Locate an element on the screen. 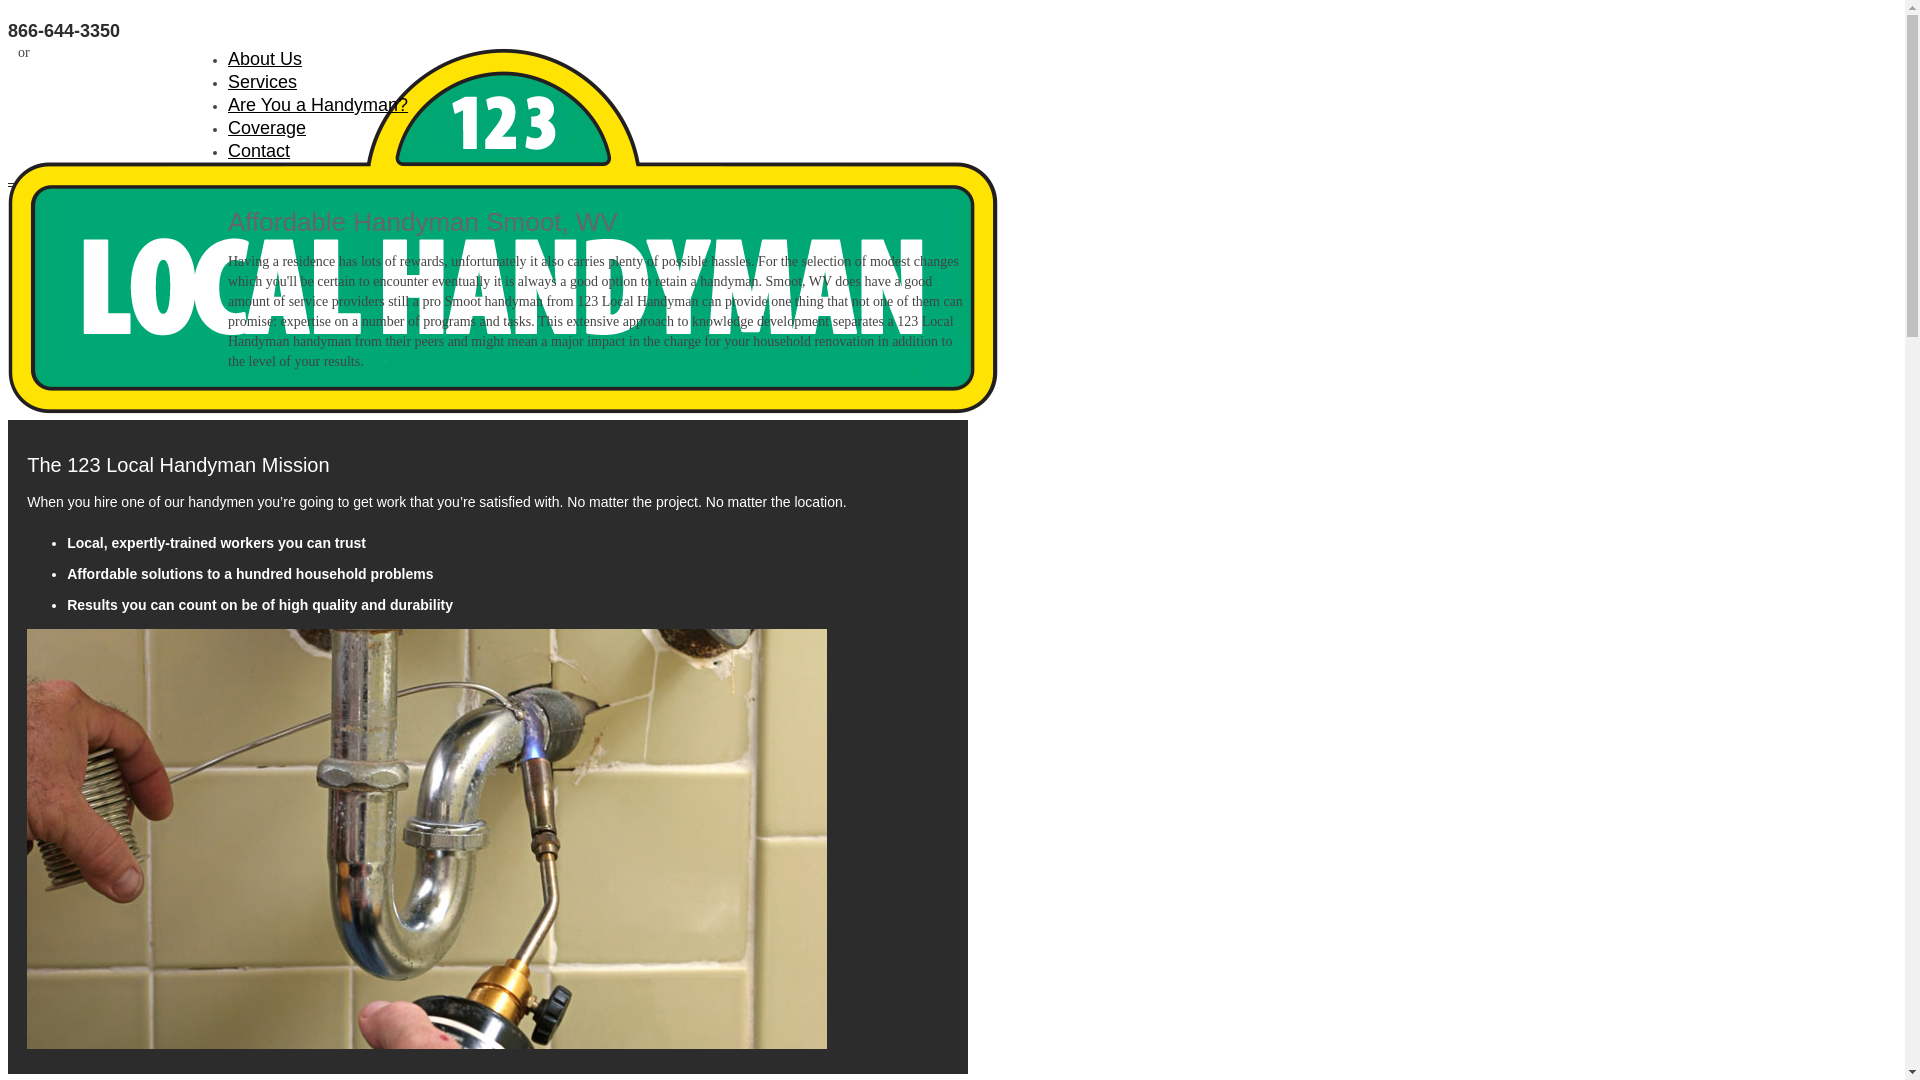 The height and width of the screenshot is (1080, 1920). Are You a Handyman? is located at coordinates (318, 105).